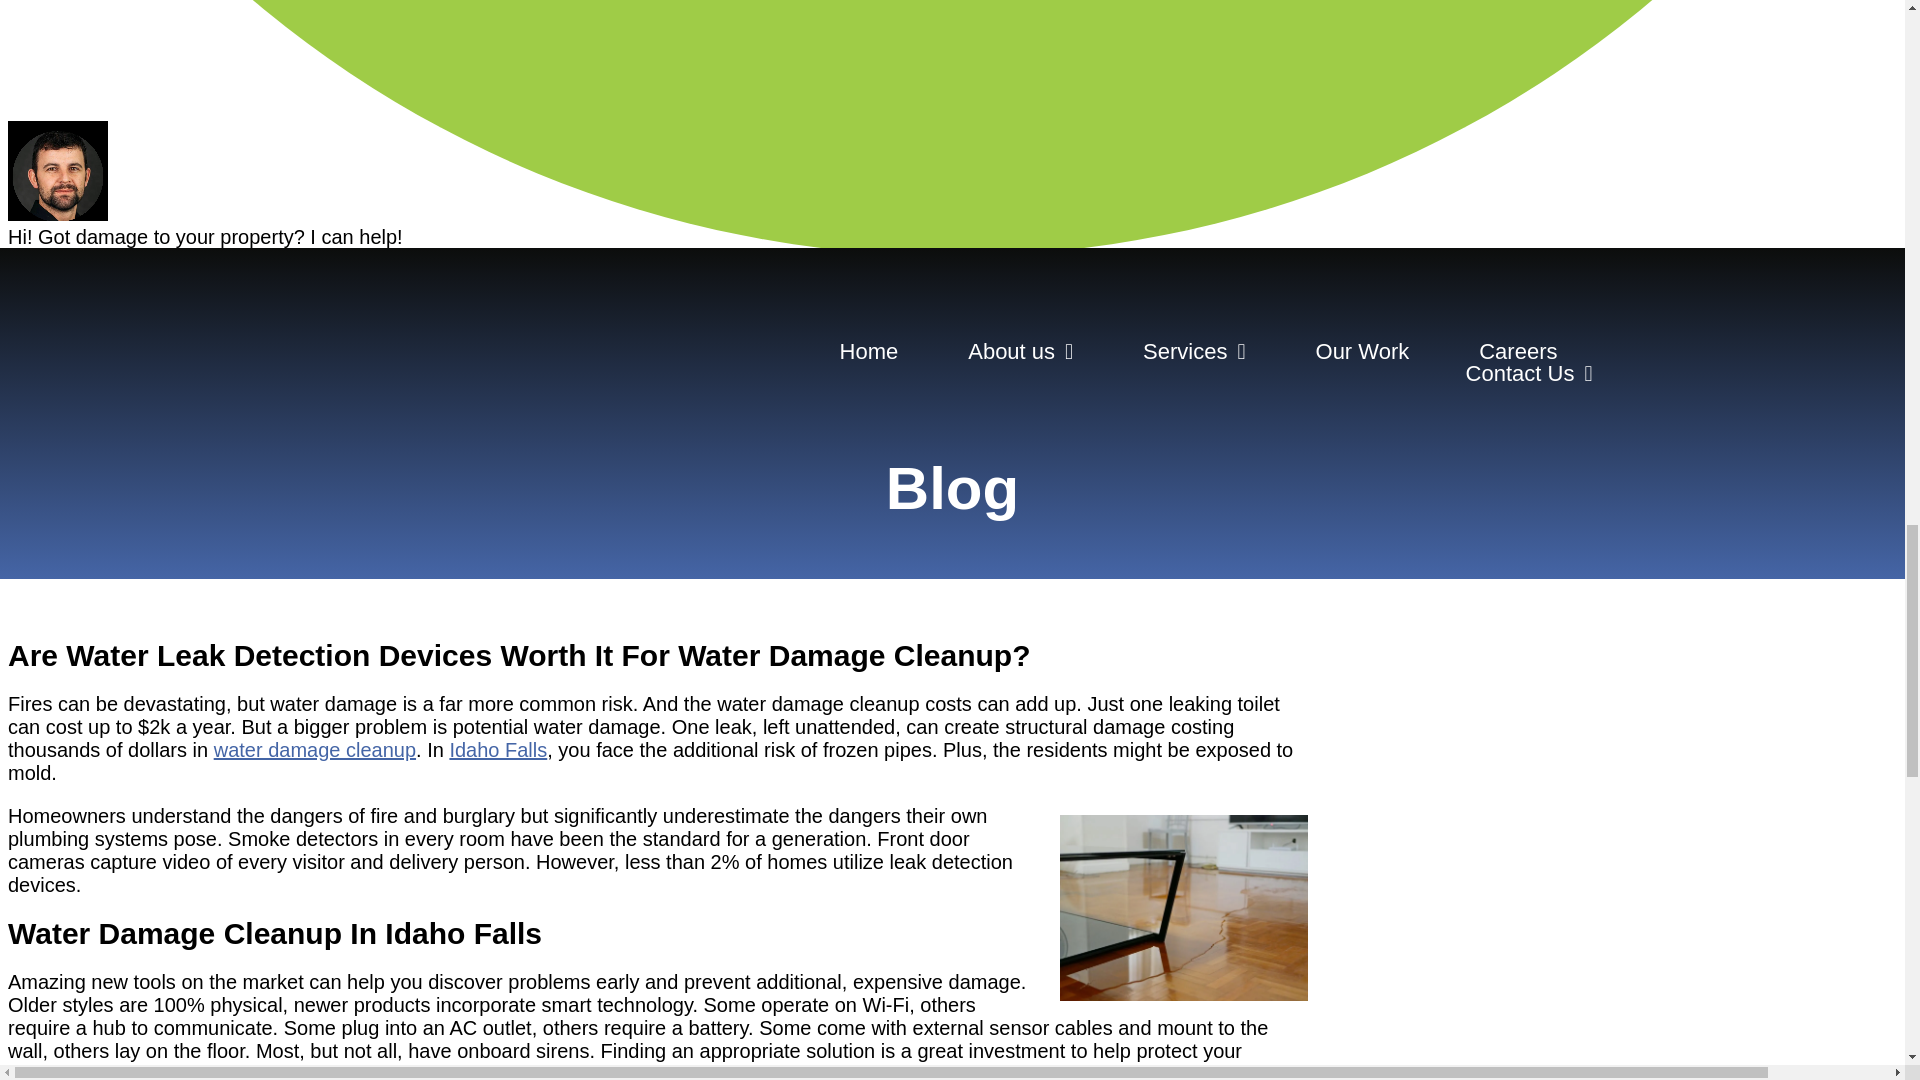 The width and height of the screenshot is (1920, 1080). What do you see at coordinates (1446, 285) in the screenshot?
I see `208-782-4030` at bounding box center [1446, 285].